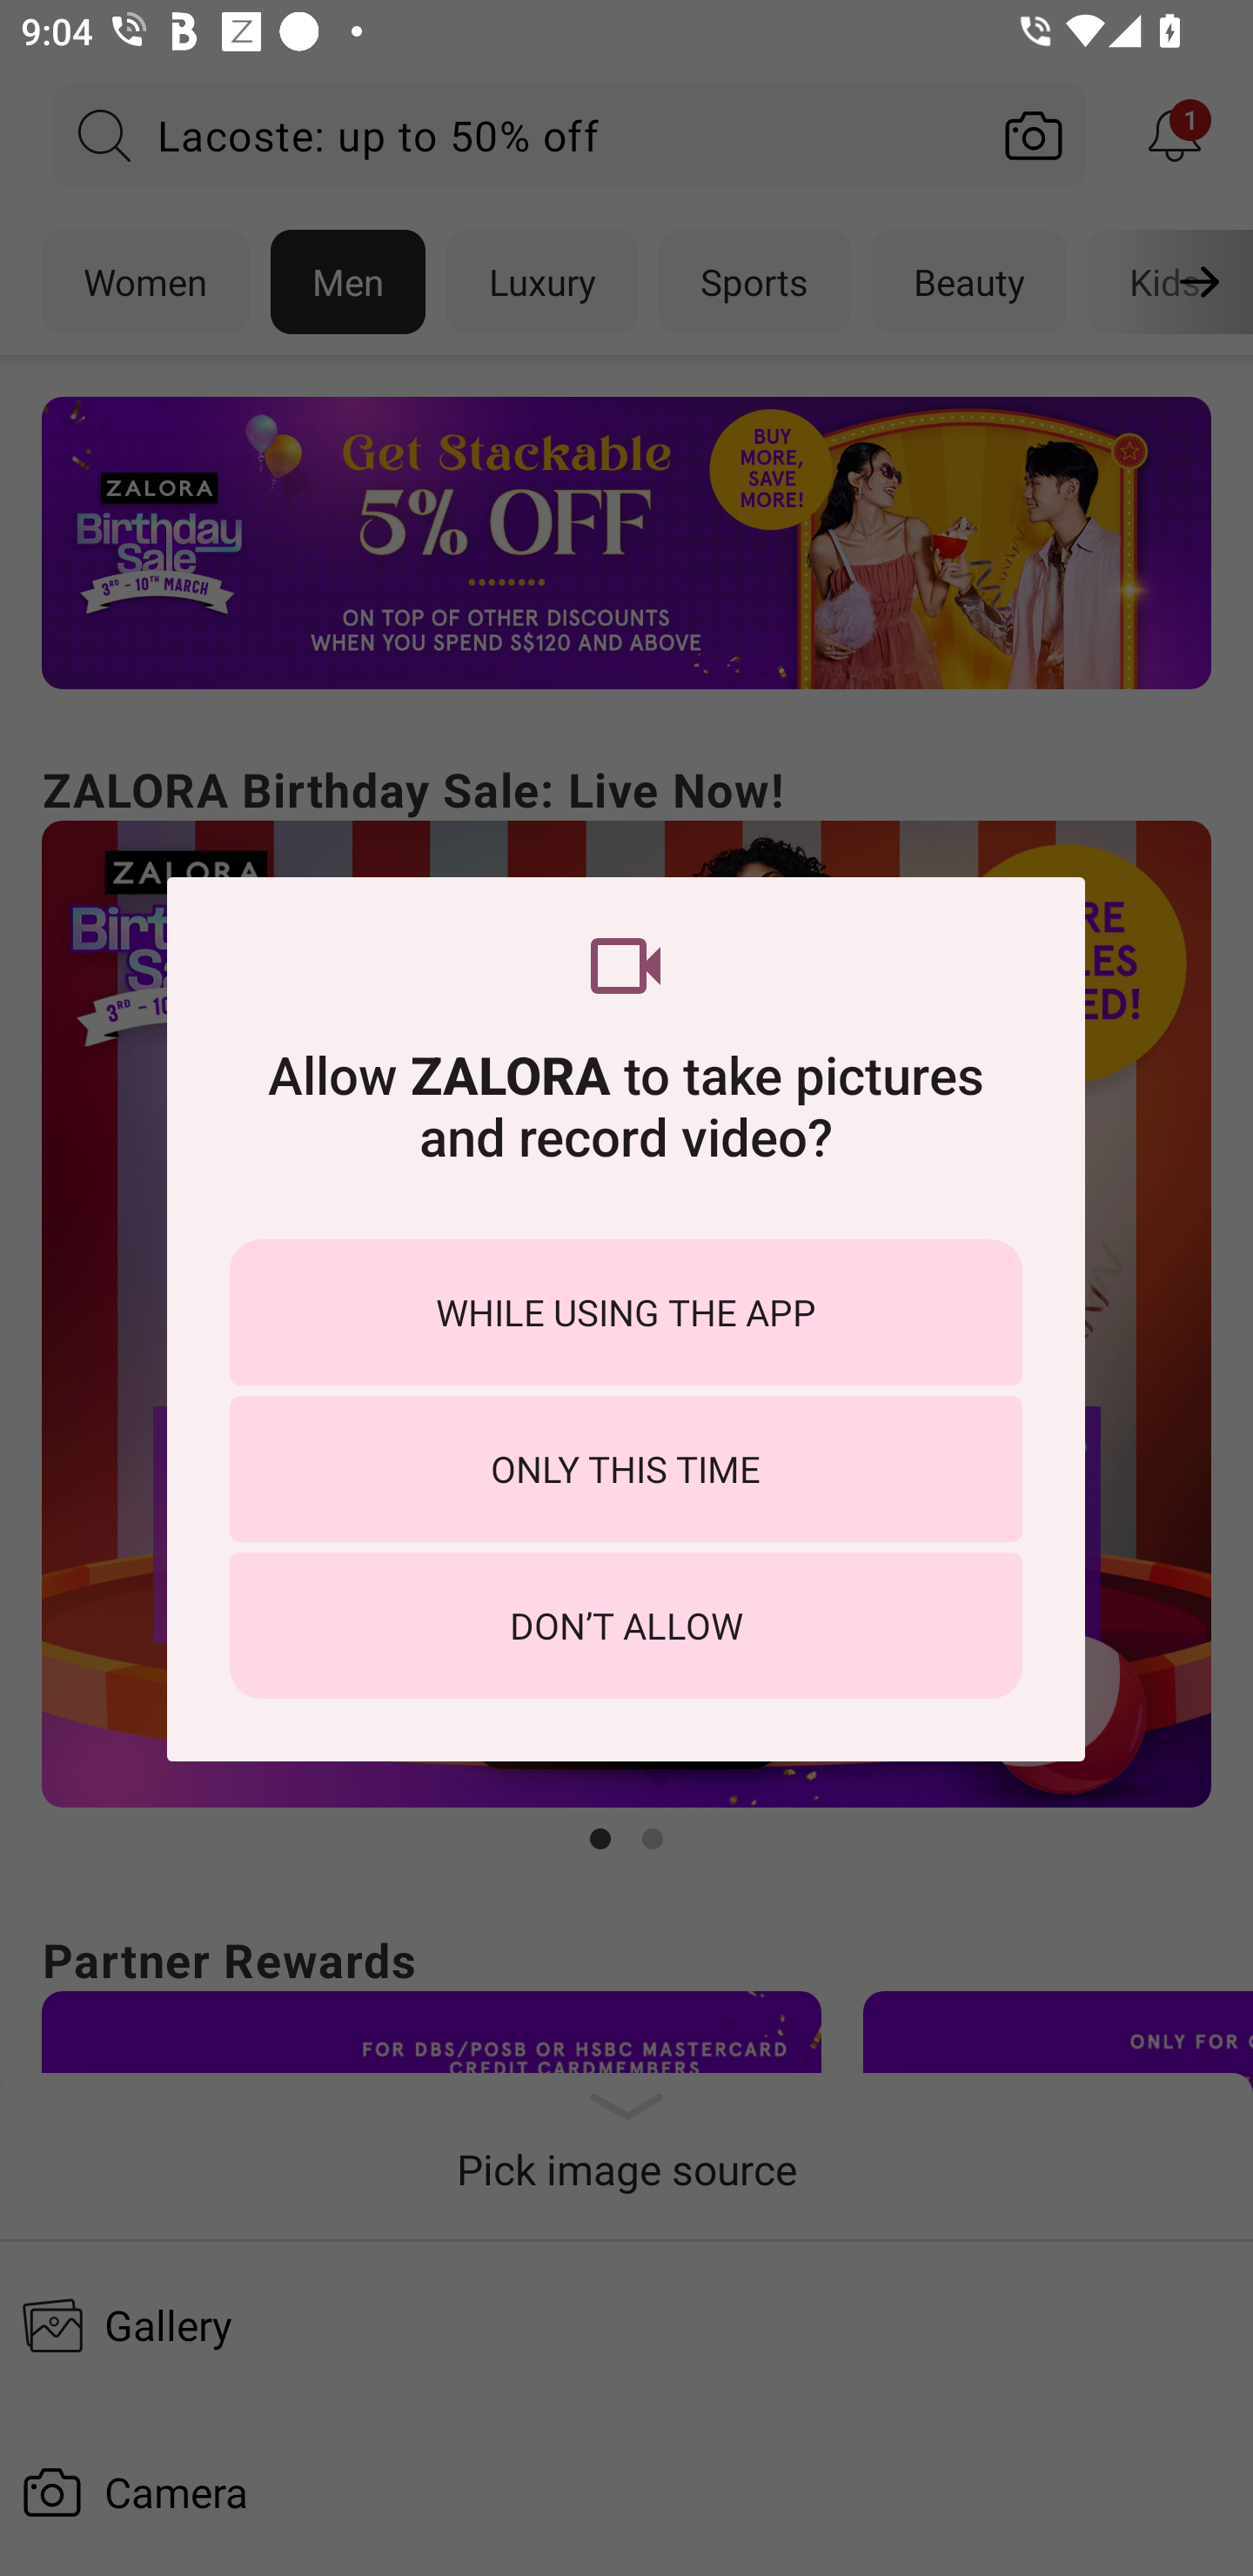 This screenshot has width=1253, height=2576. Describe the element at coordinates (626, 1469) in the screenshot. I see `ONLY THIS TIME` at that location.